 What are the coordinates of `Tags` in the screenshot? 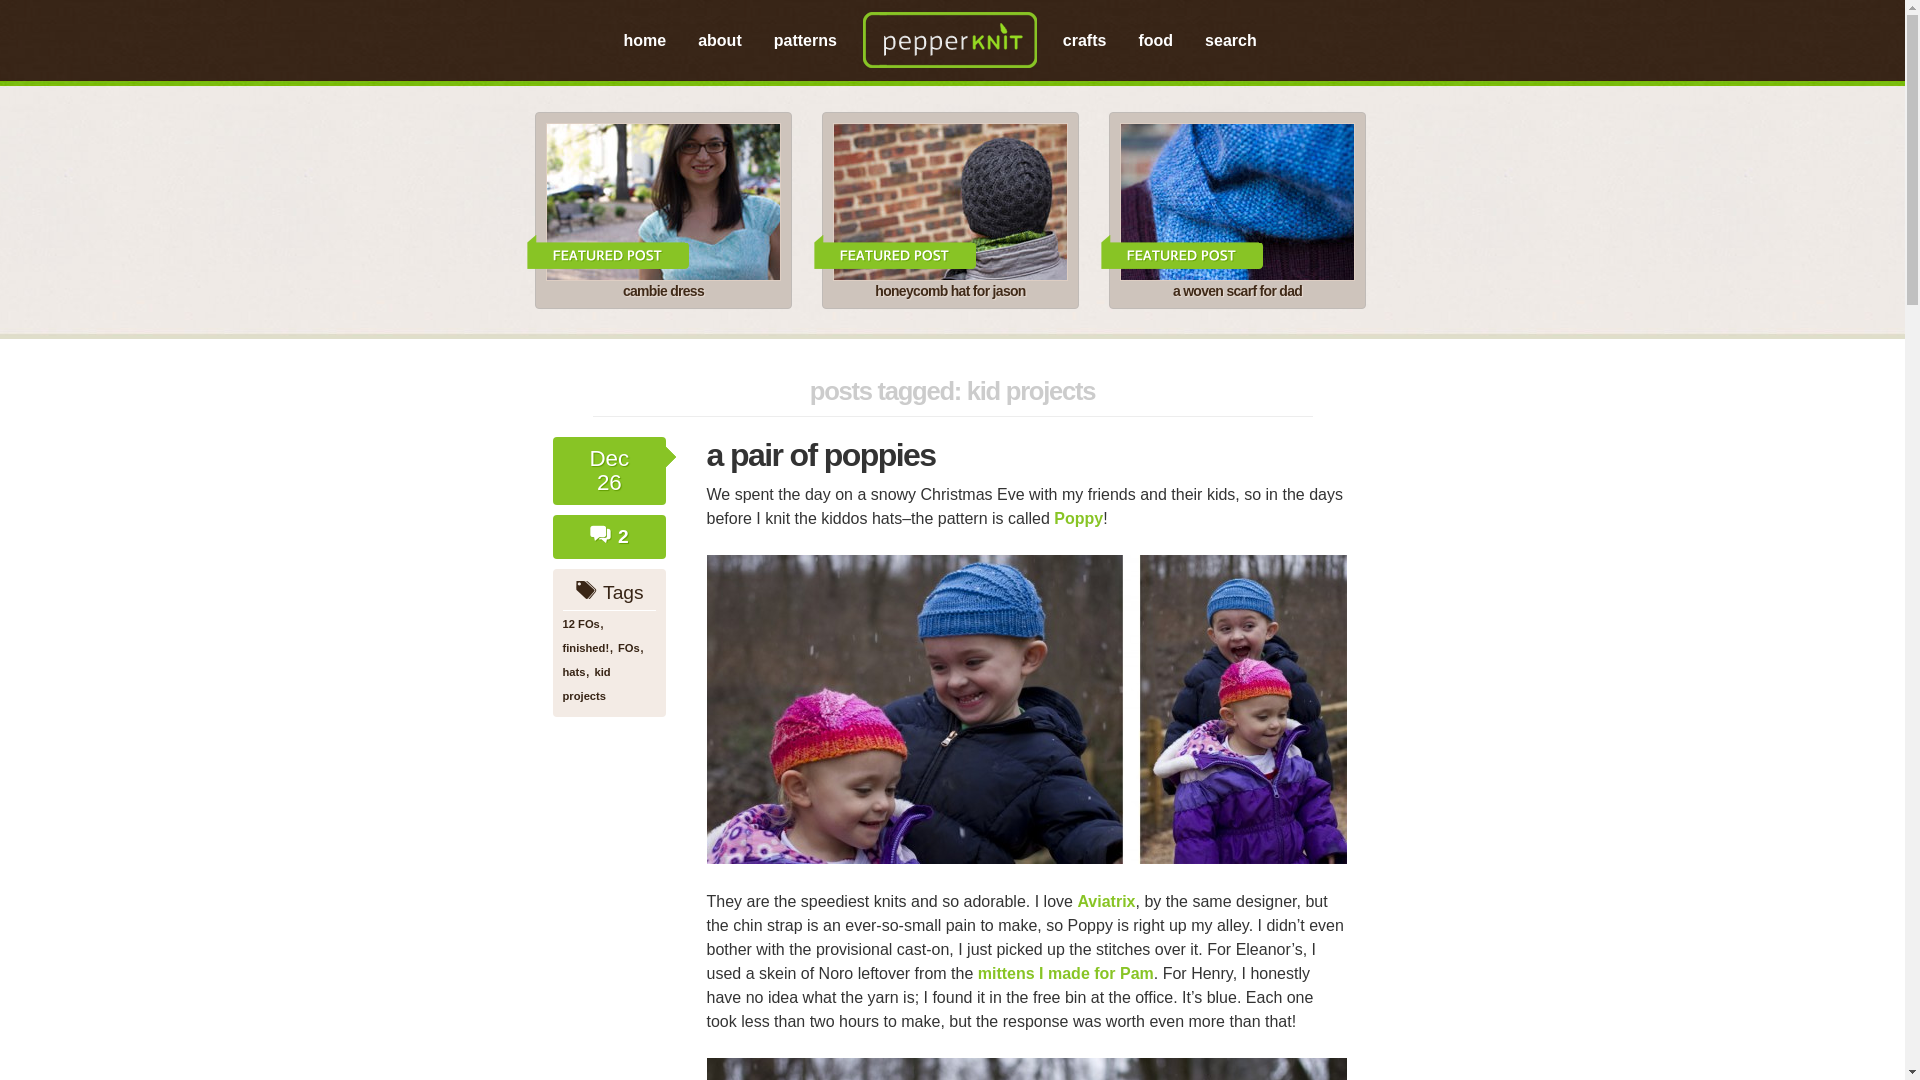 It's located at (586, 590).